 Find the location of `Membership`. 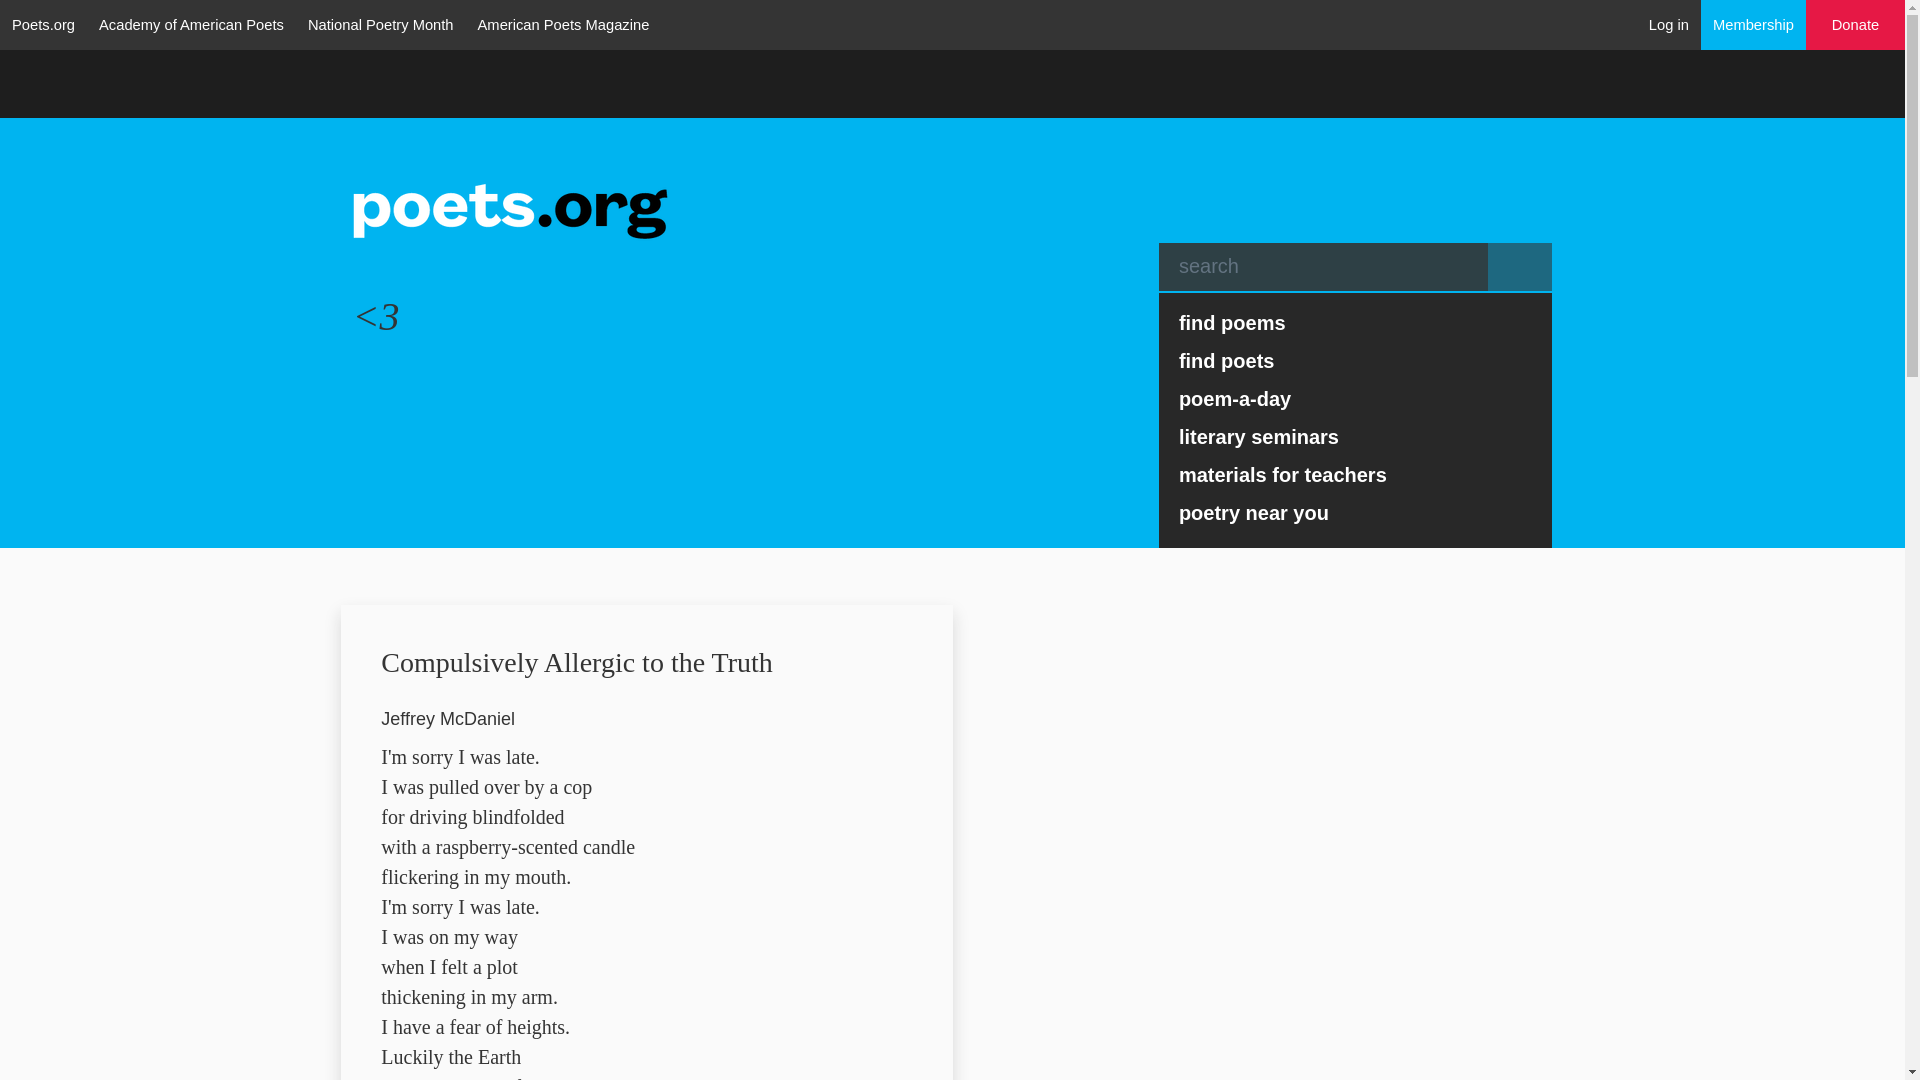

Membership is located at coordinates (1754, 24).